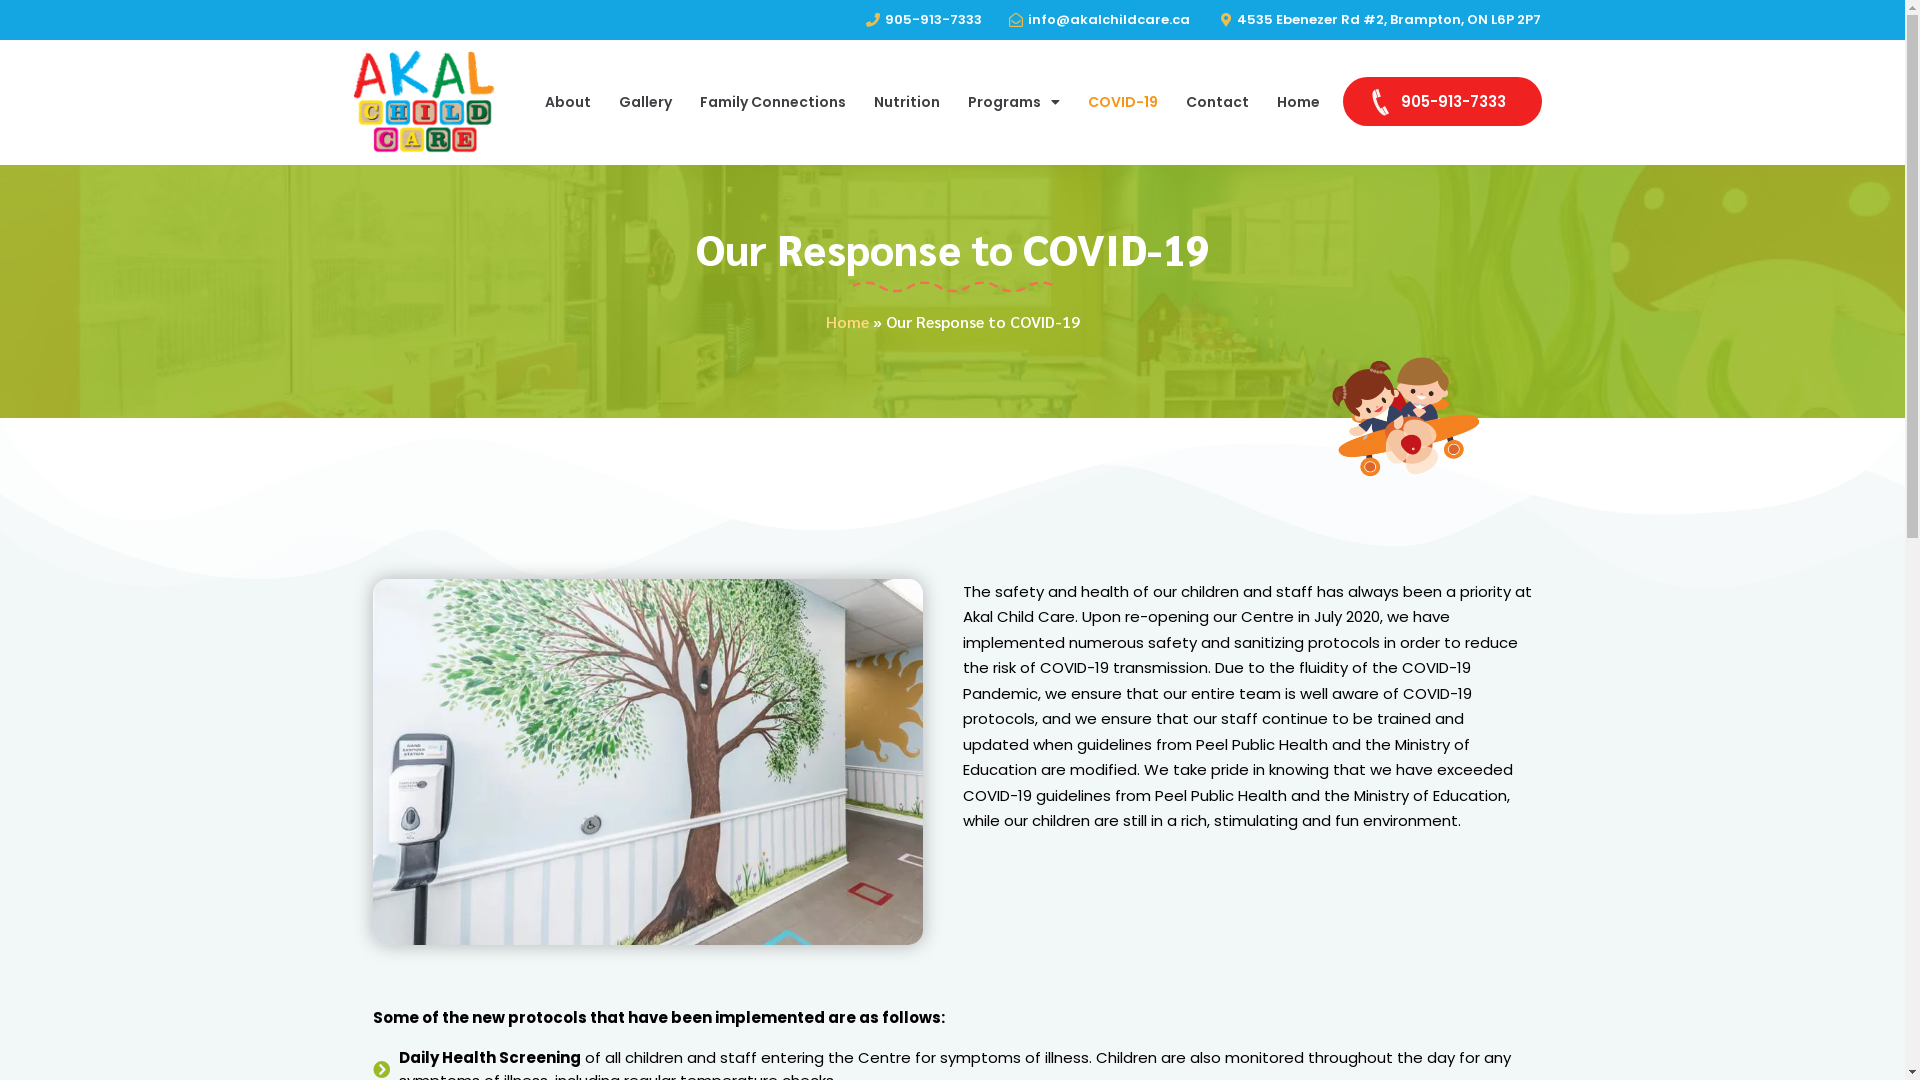 The width and height of the screenshot is (1920, 1080). I want to click on Nutrition, so click(907, 102).